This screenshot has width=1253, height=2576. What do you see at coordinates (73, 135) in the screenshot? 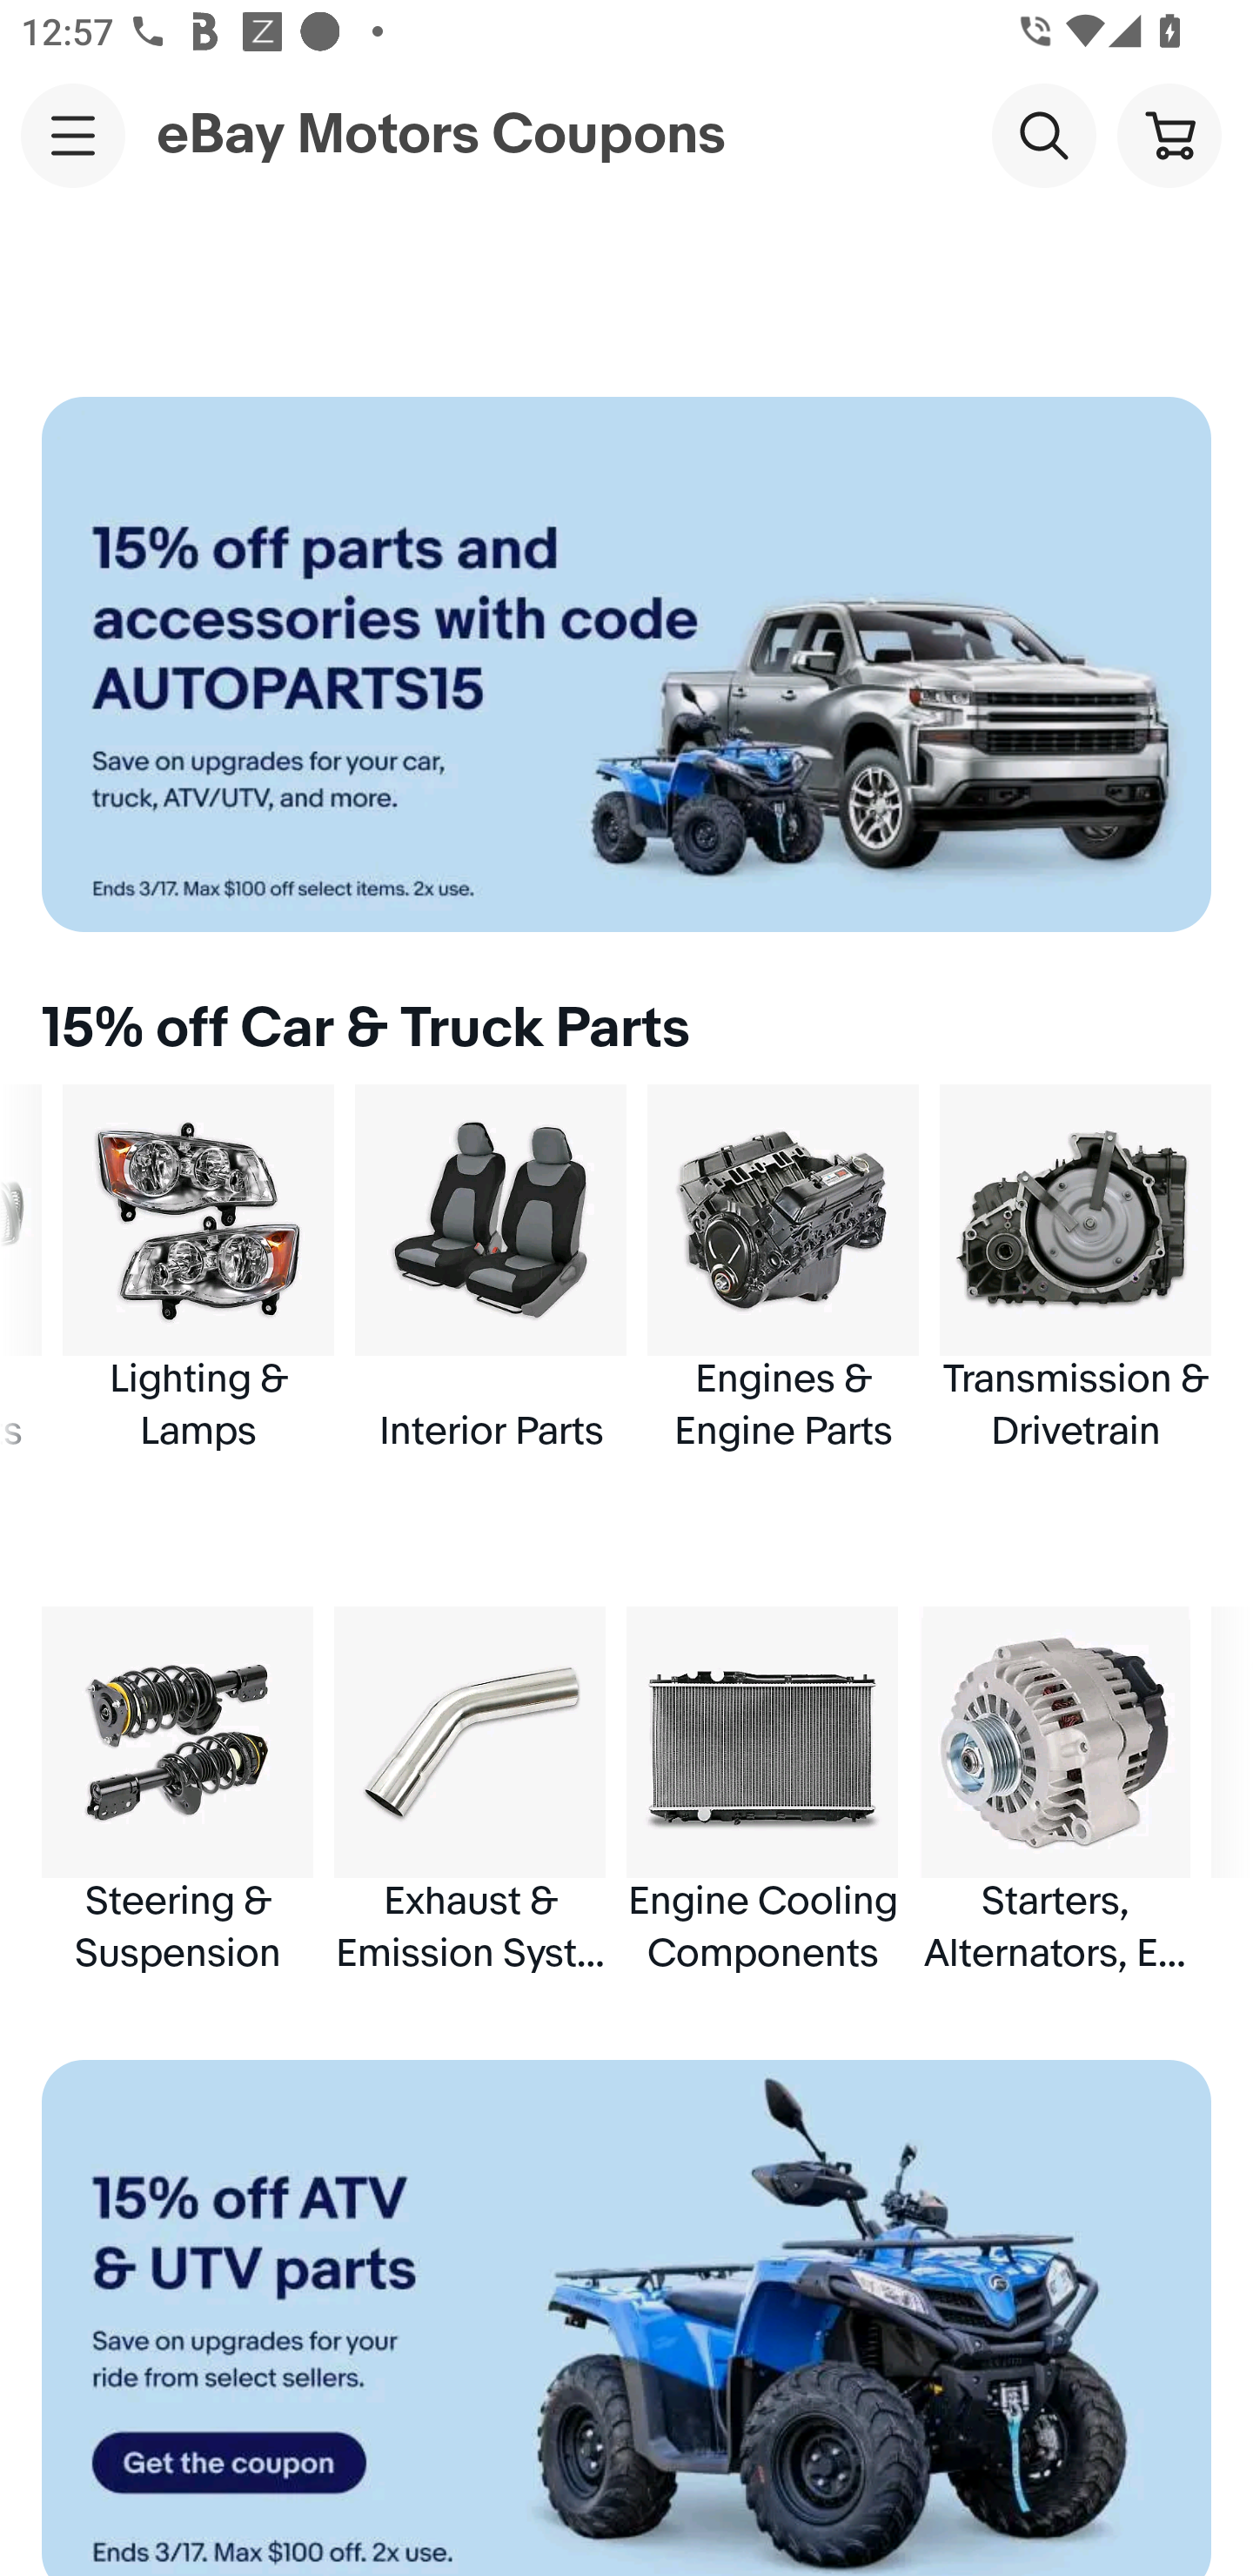
I see `Main navigation, open` at bounding box center [73, 135].